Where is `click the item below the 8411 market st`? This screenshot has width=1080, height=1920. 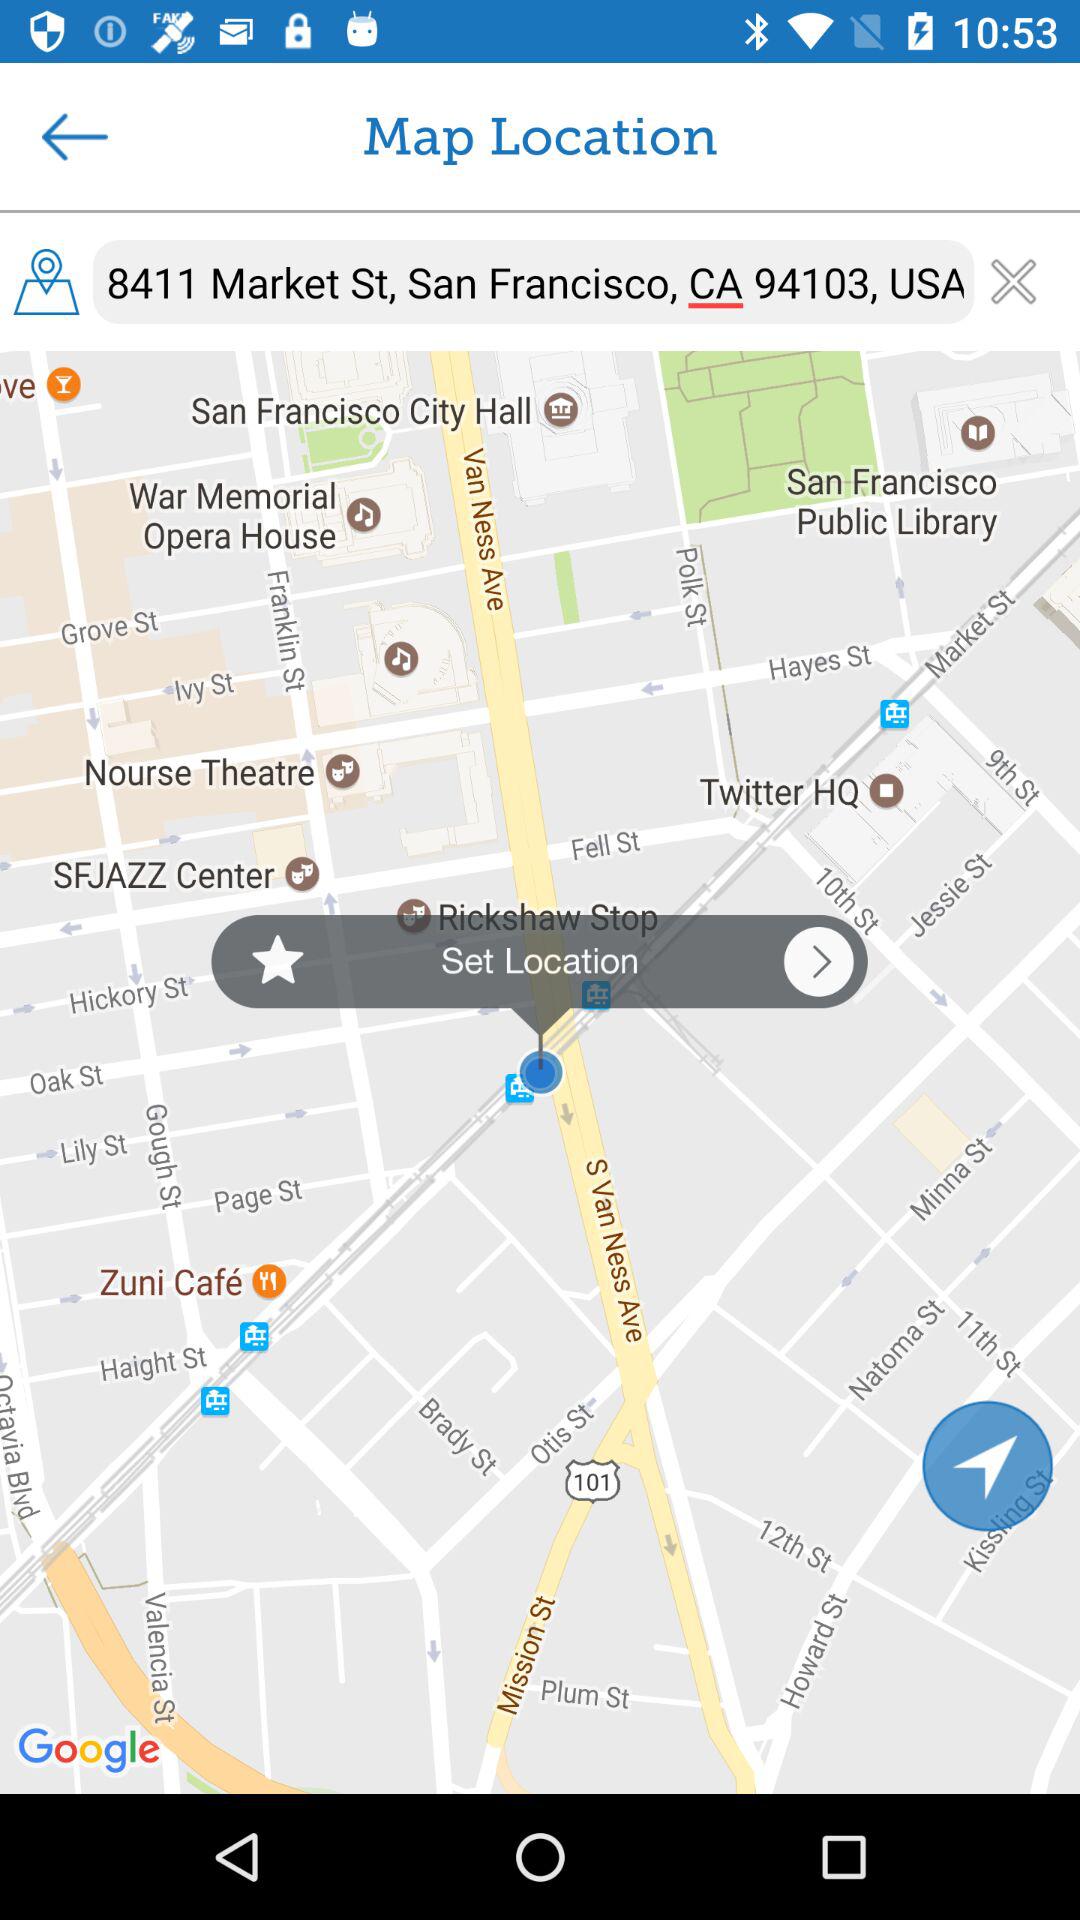
click the item below the 8411 market st is located at coordinates (540, 1072).